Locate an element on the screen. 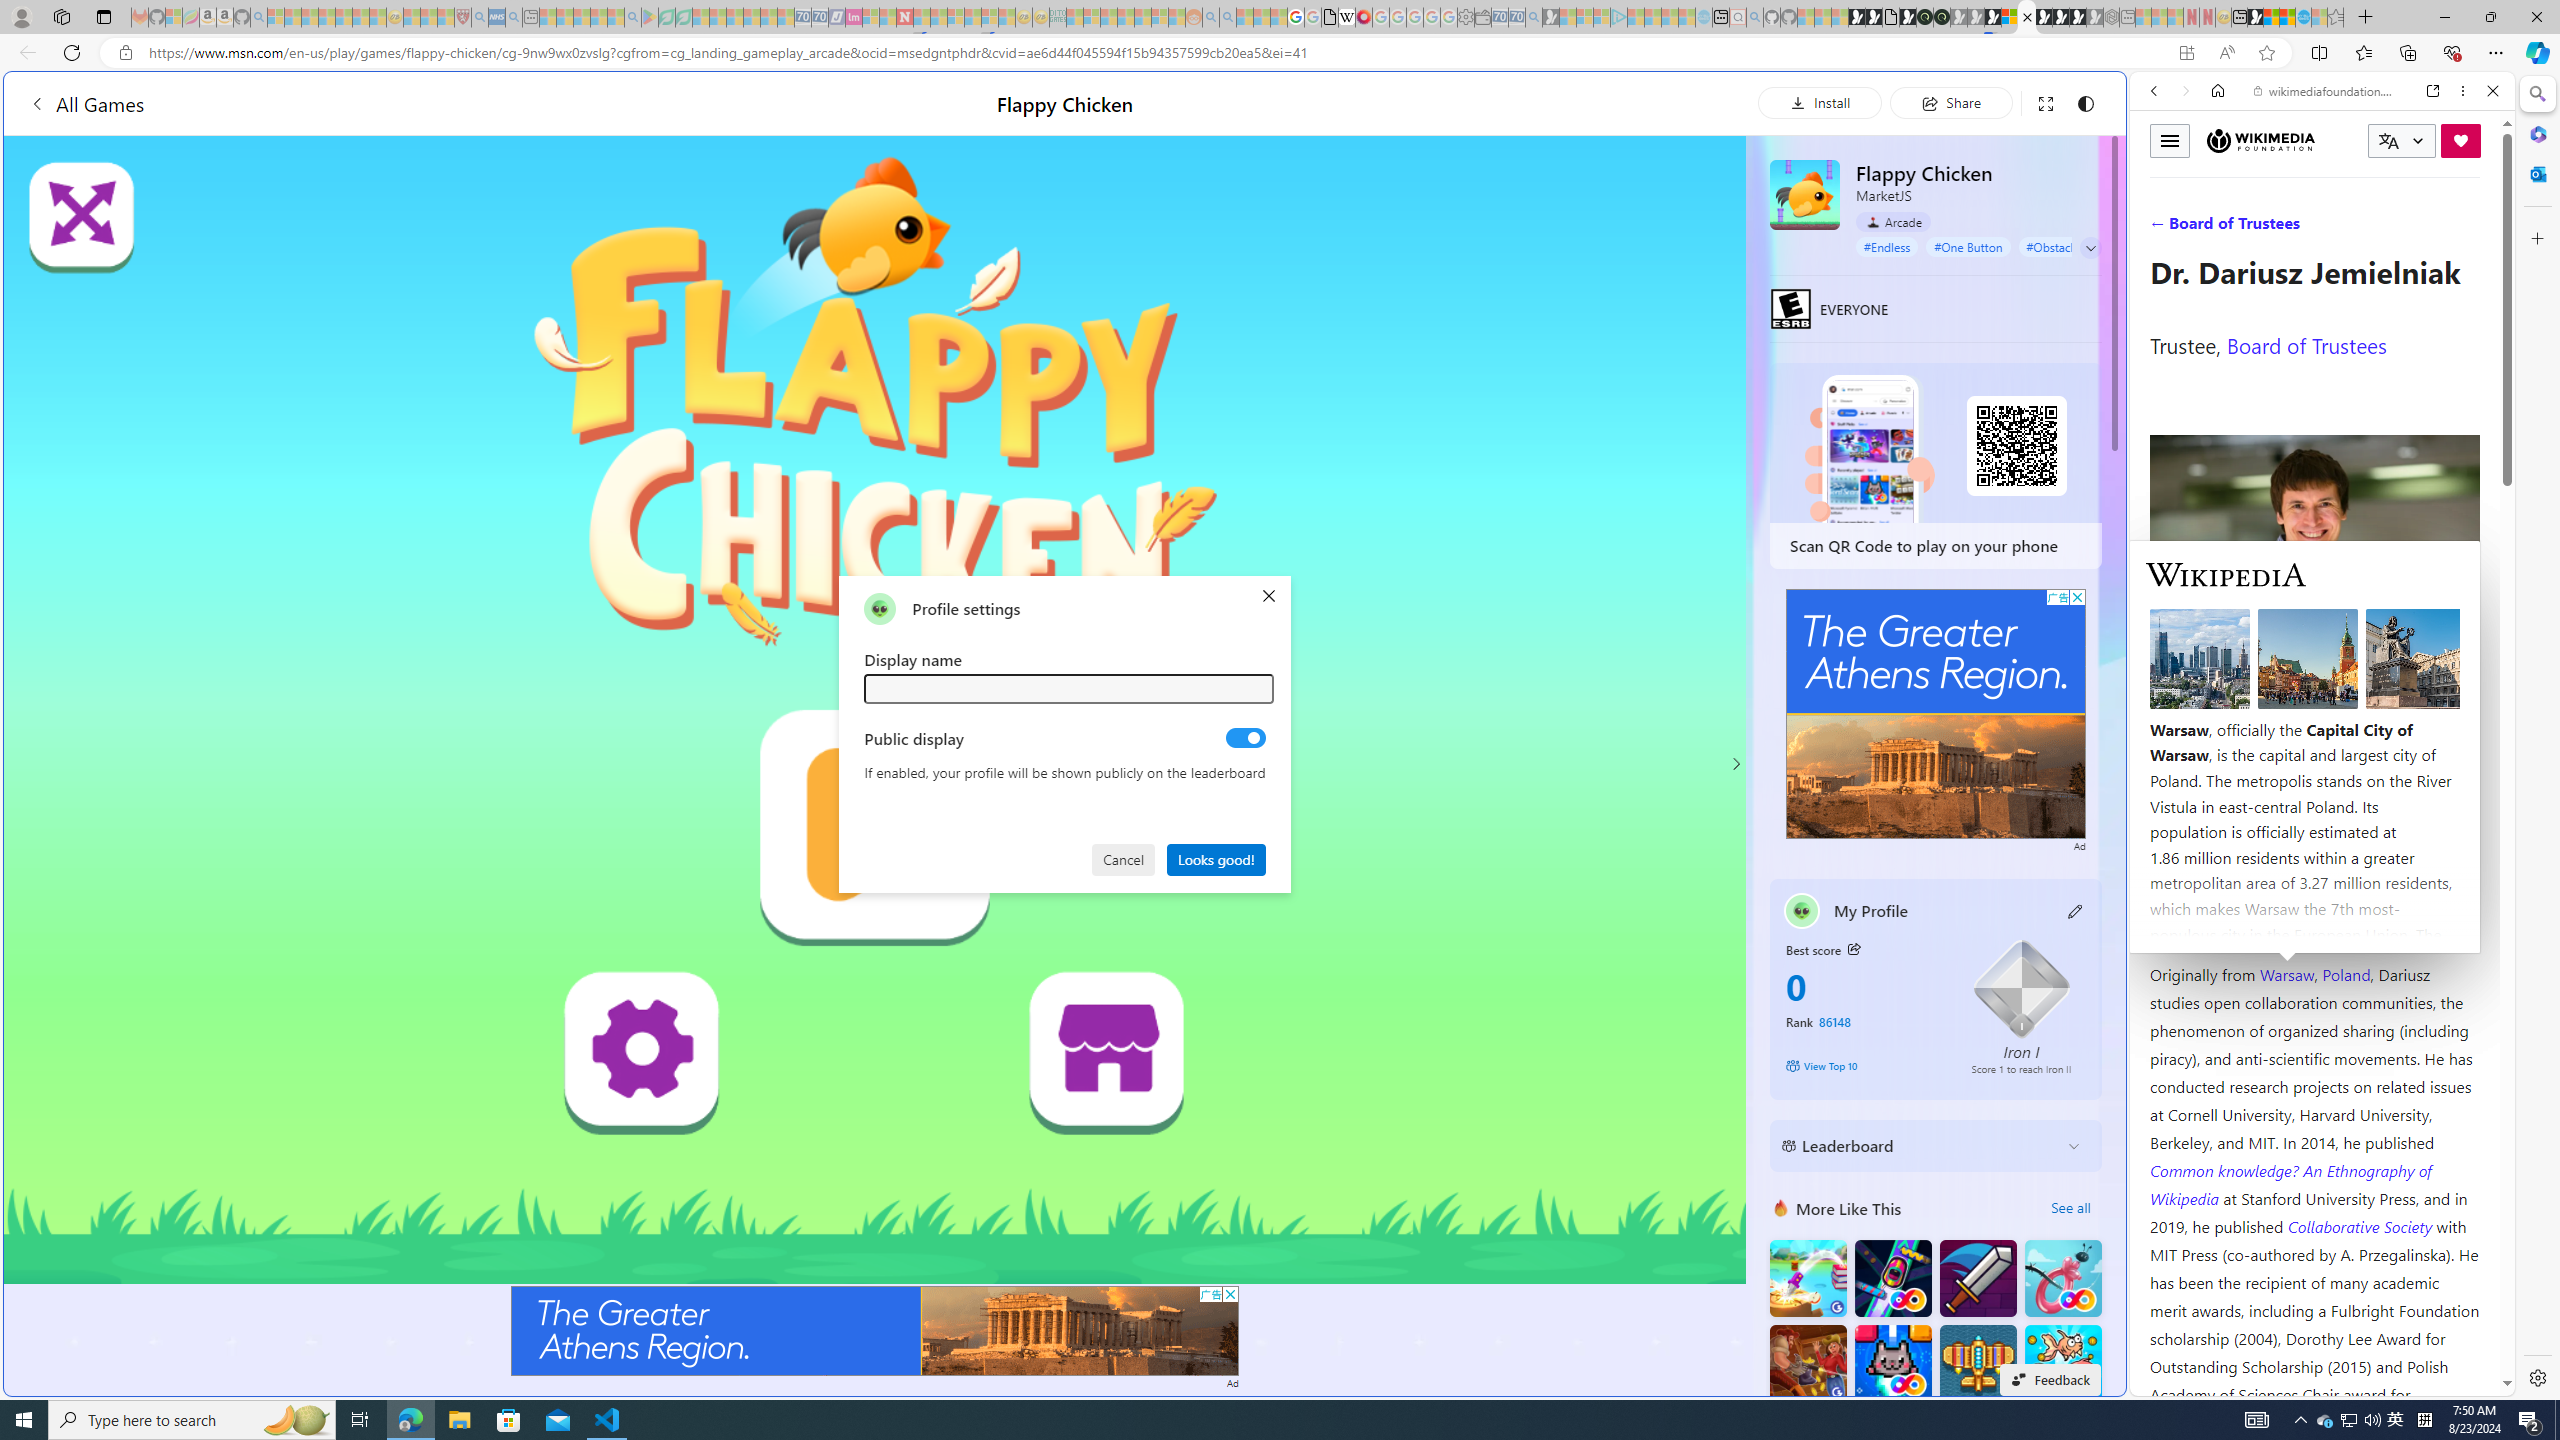 The image size is (2560, 1440). Atlantic Sky Hunter is located at coordinates (1977, 1362).